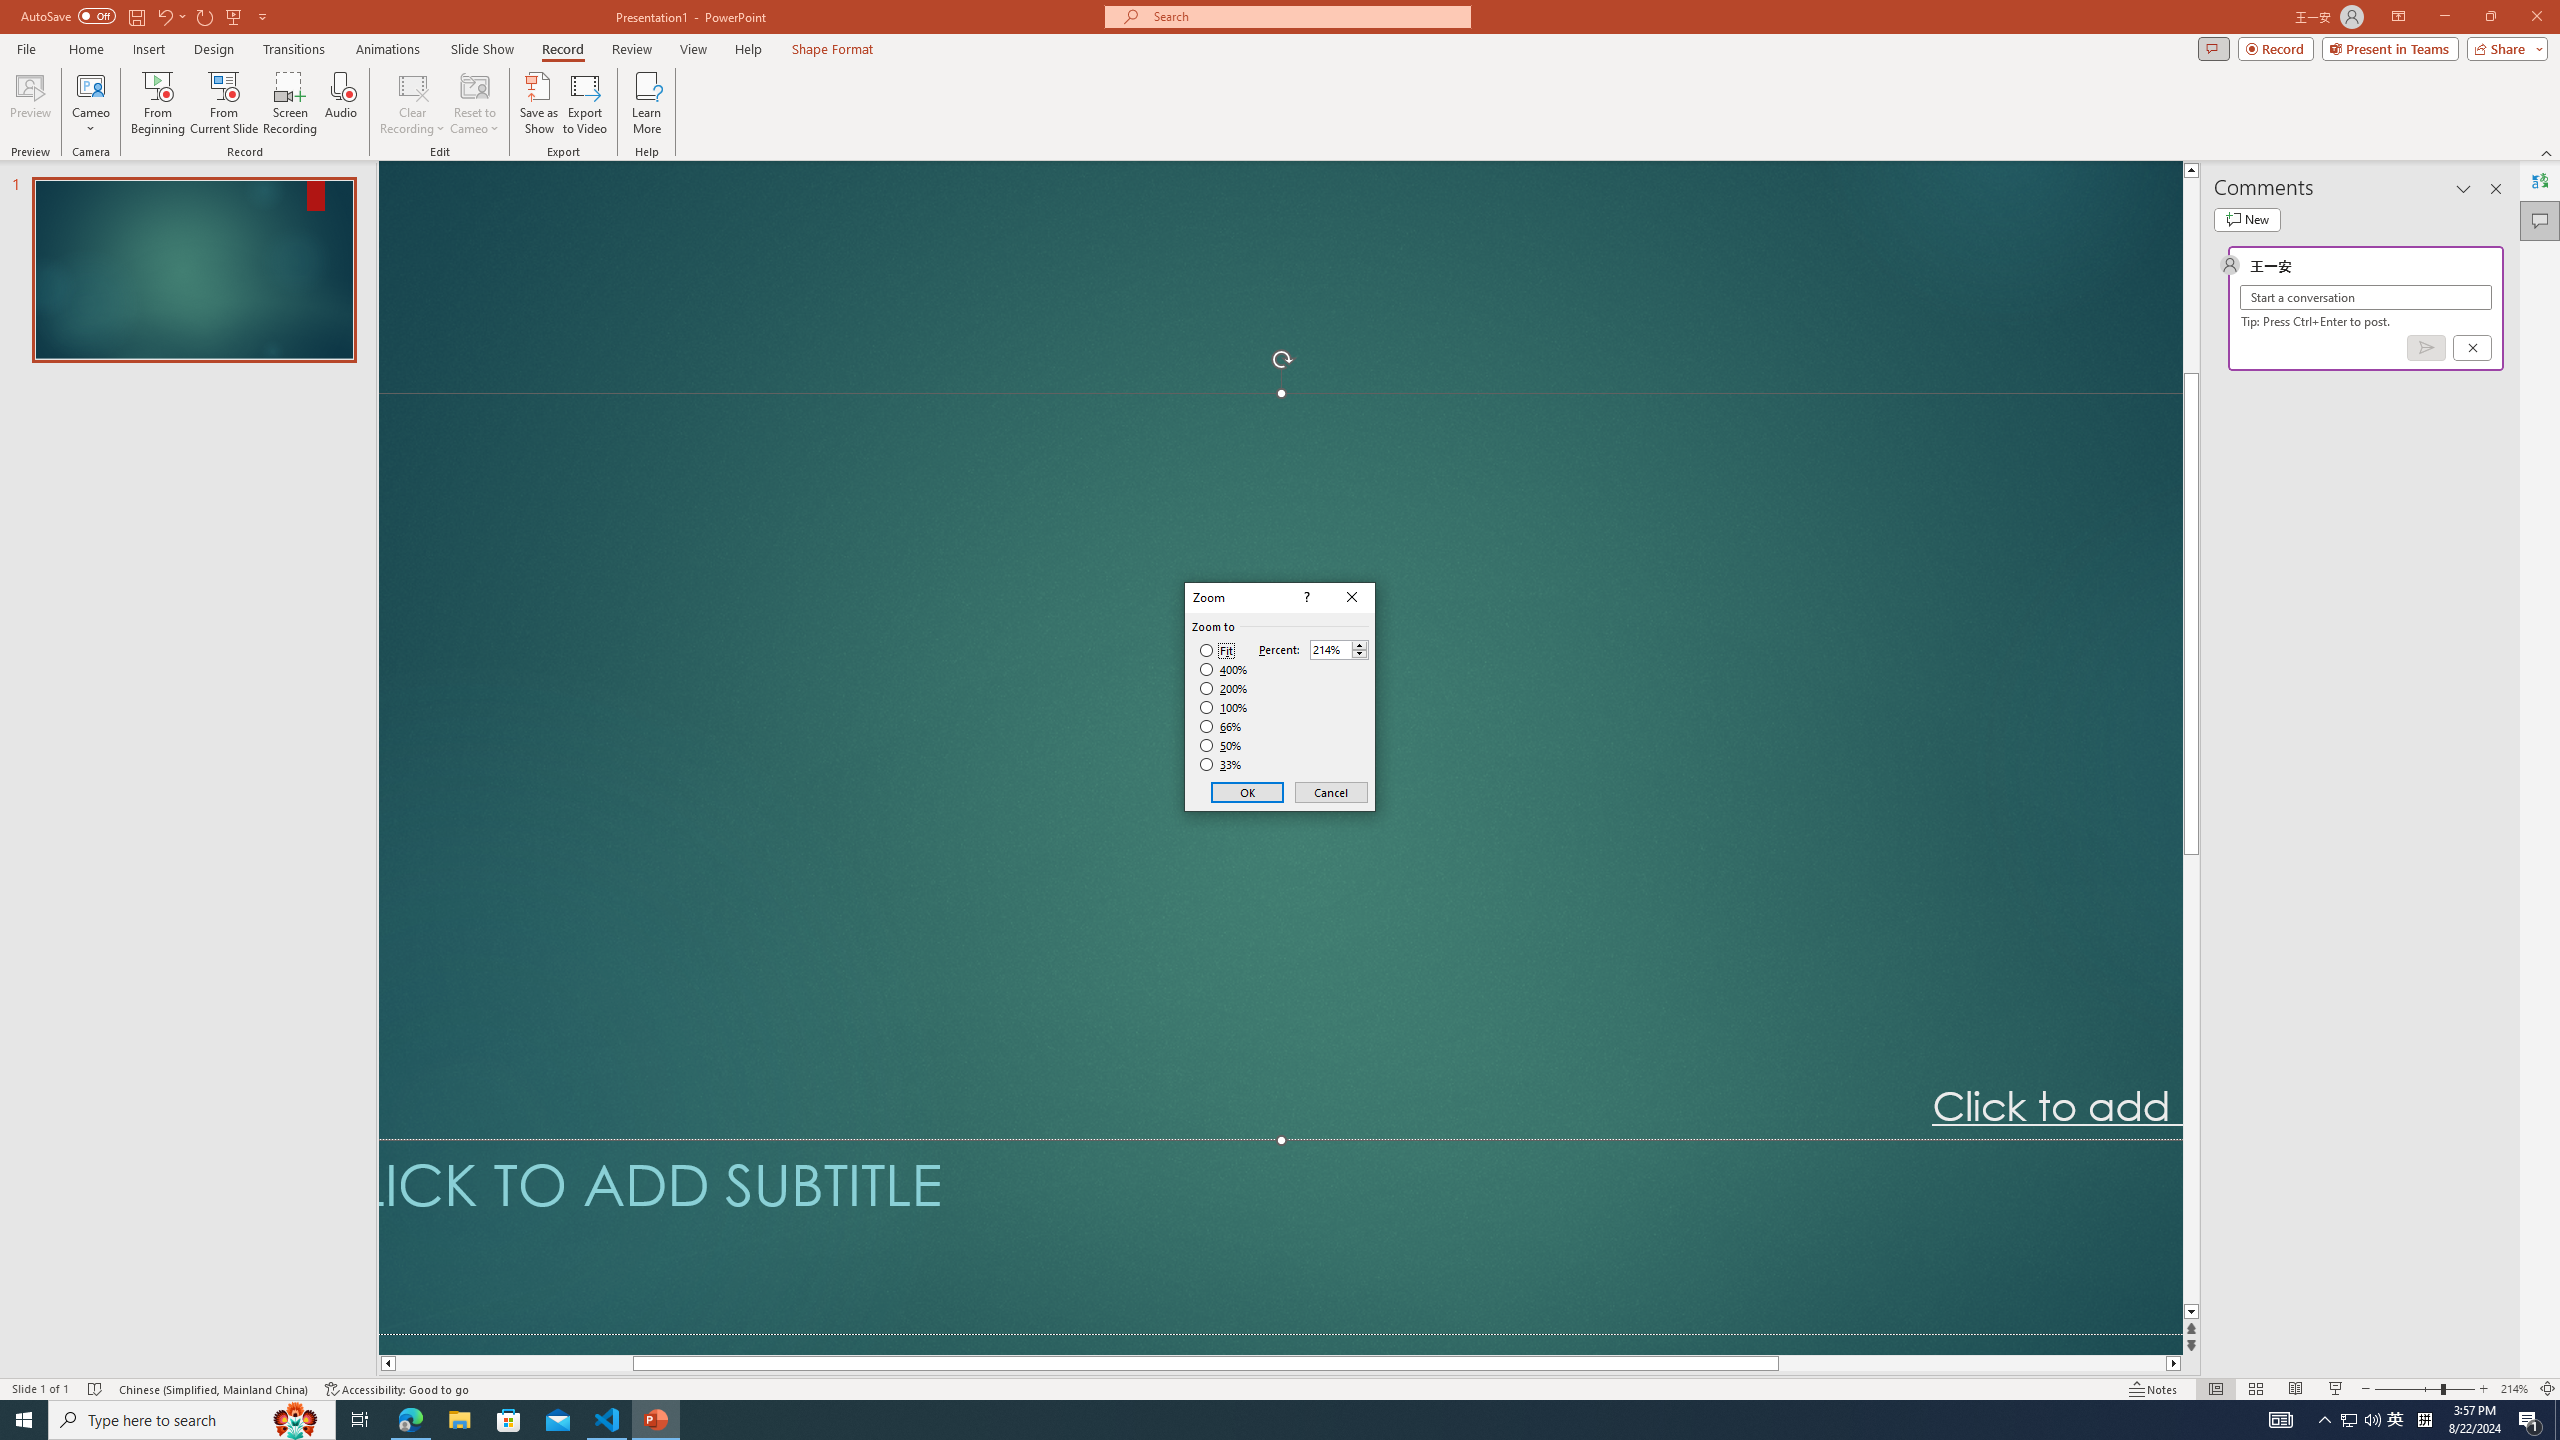 Image resolution: width=2560 pixels, height=1440 pixels. What do you see at coordinates (290, 103) in the screenshot?
I see `Screen Recording` at bounding box center [290, 103].